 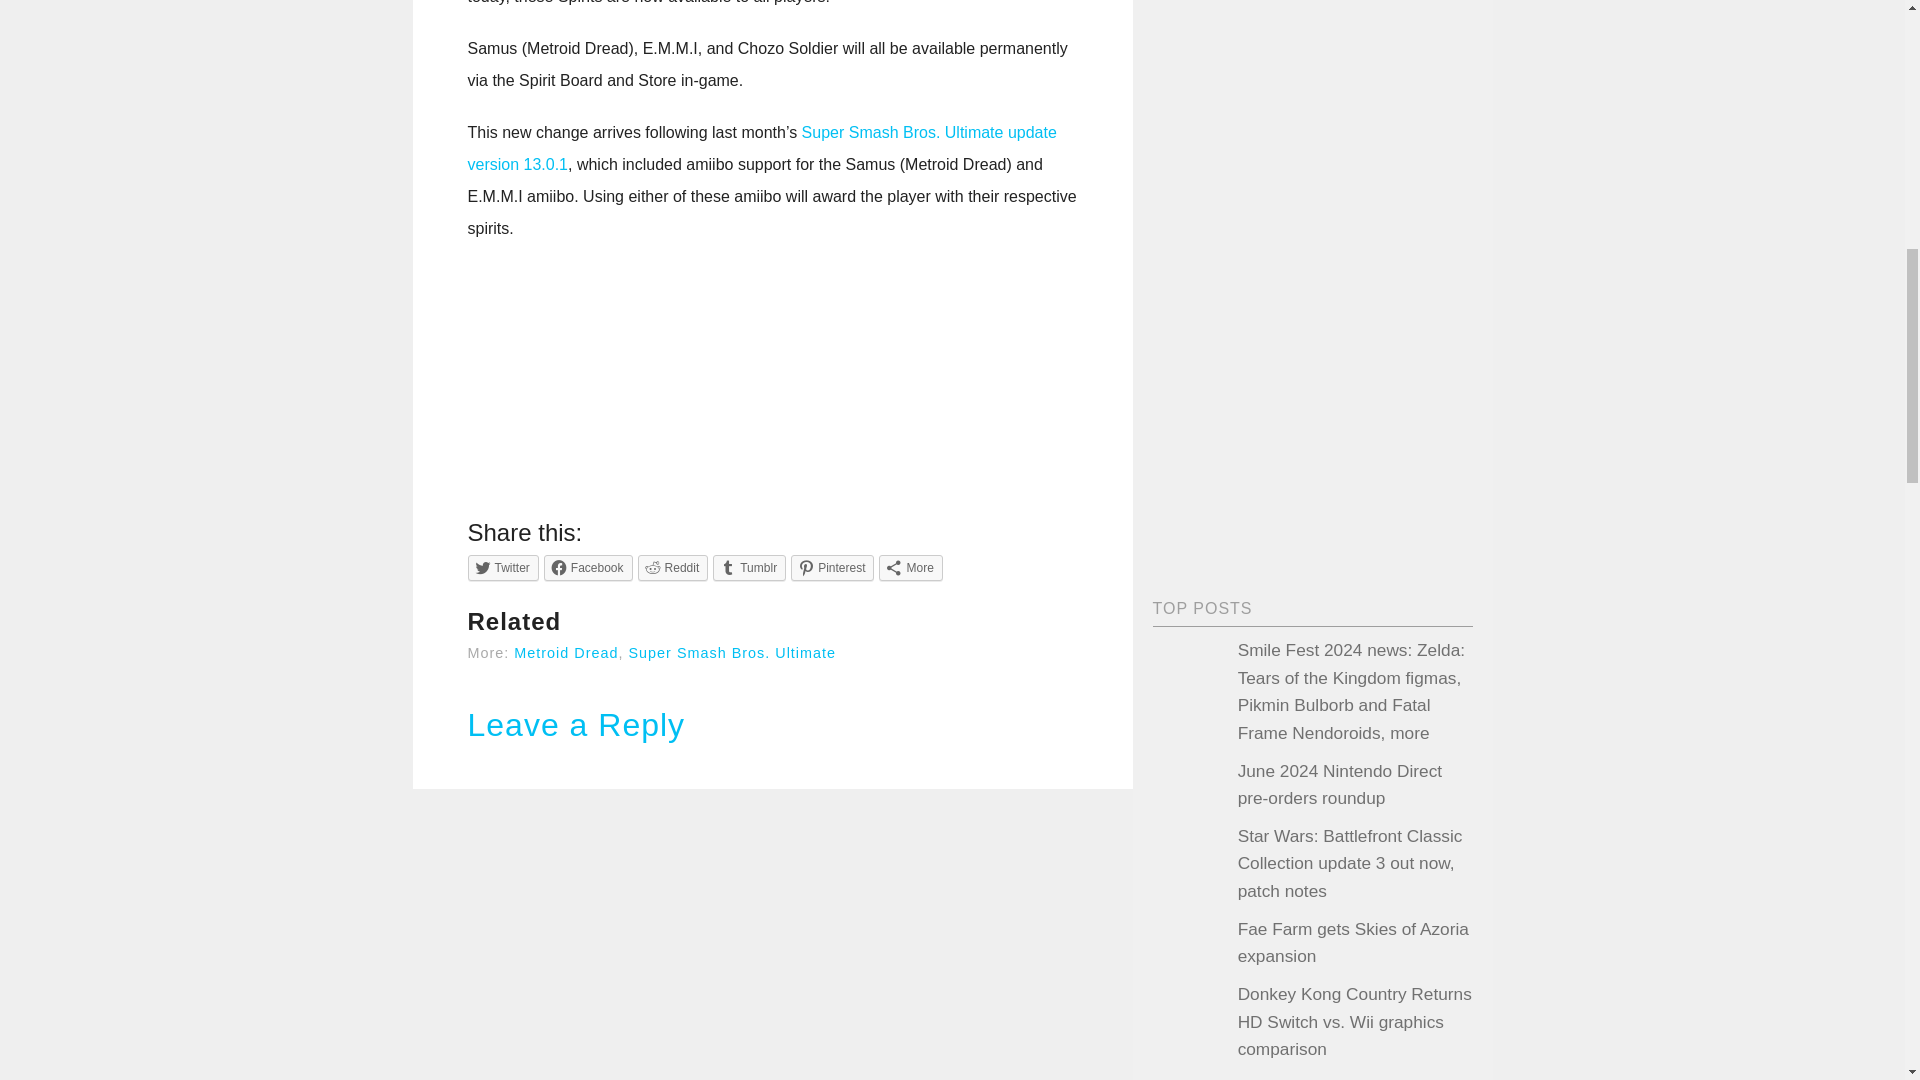 I want to click on Super Smash Bros. Ultimate update version 13.0.1, so click(x=762, y=148).